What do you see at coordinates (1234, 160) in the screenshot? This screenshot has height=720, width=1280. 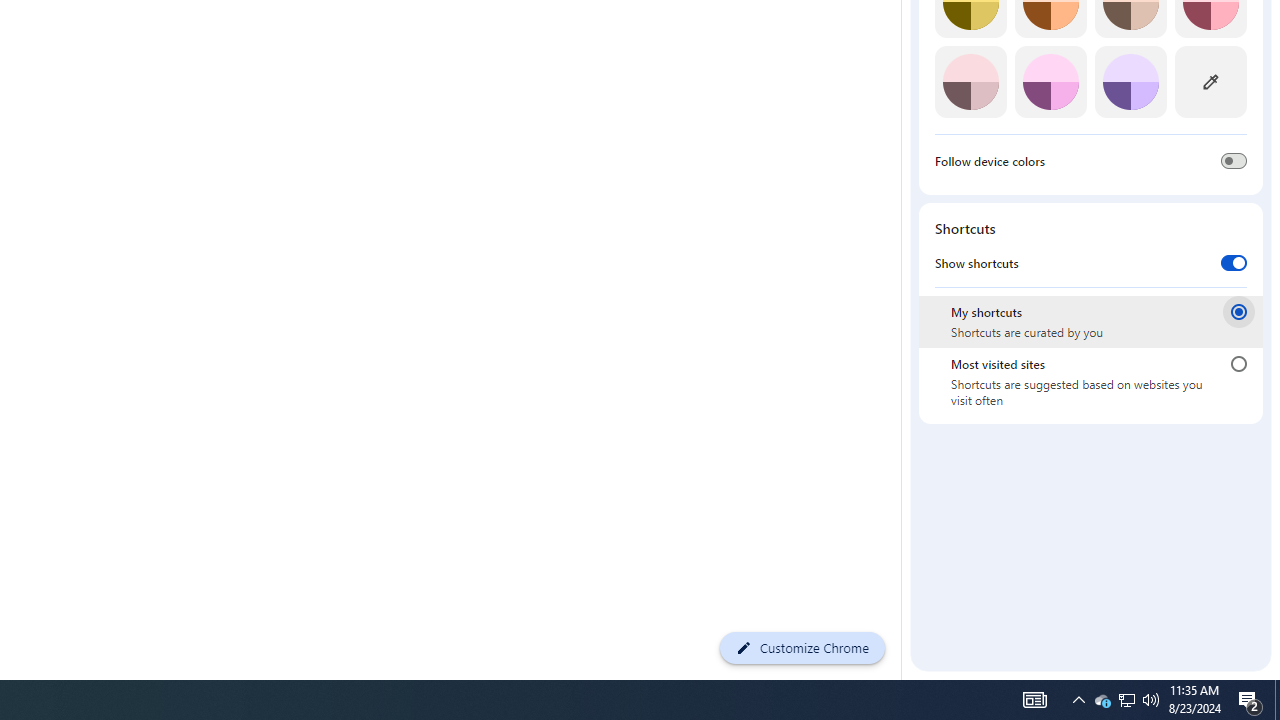 I see `Follow device colors` at bounding box center [1234, 160].